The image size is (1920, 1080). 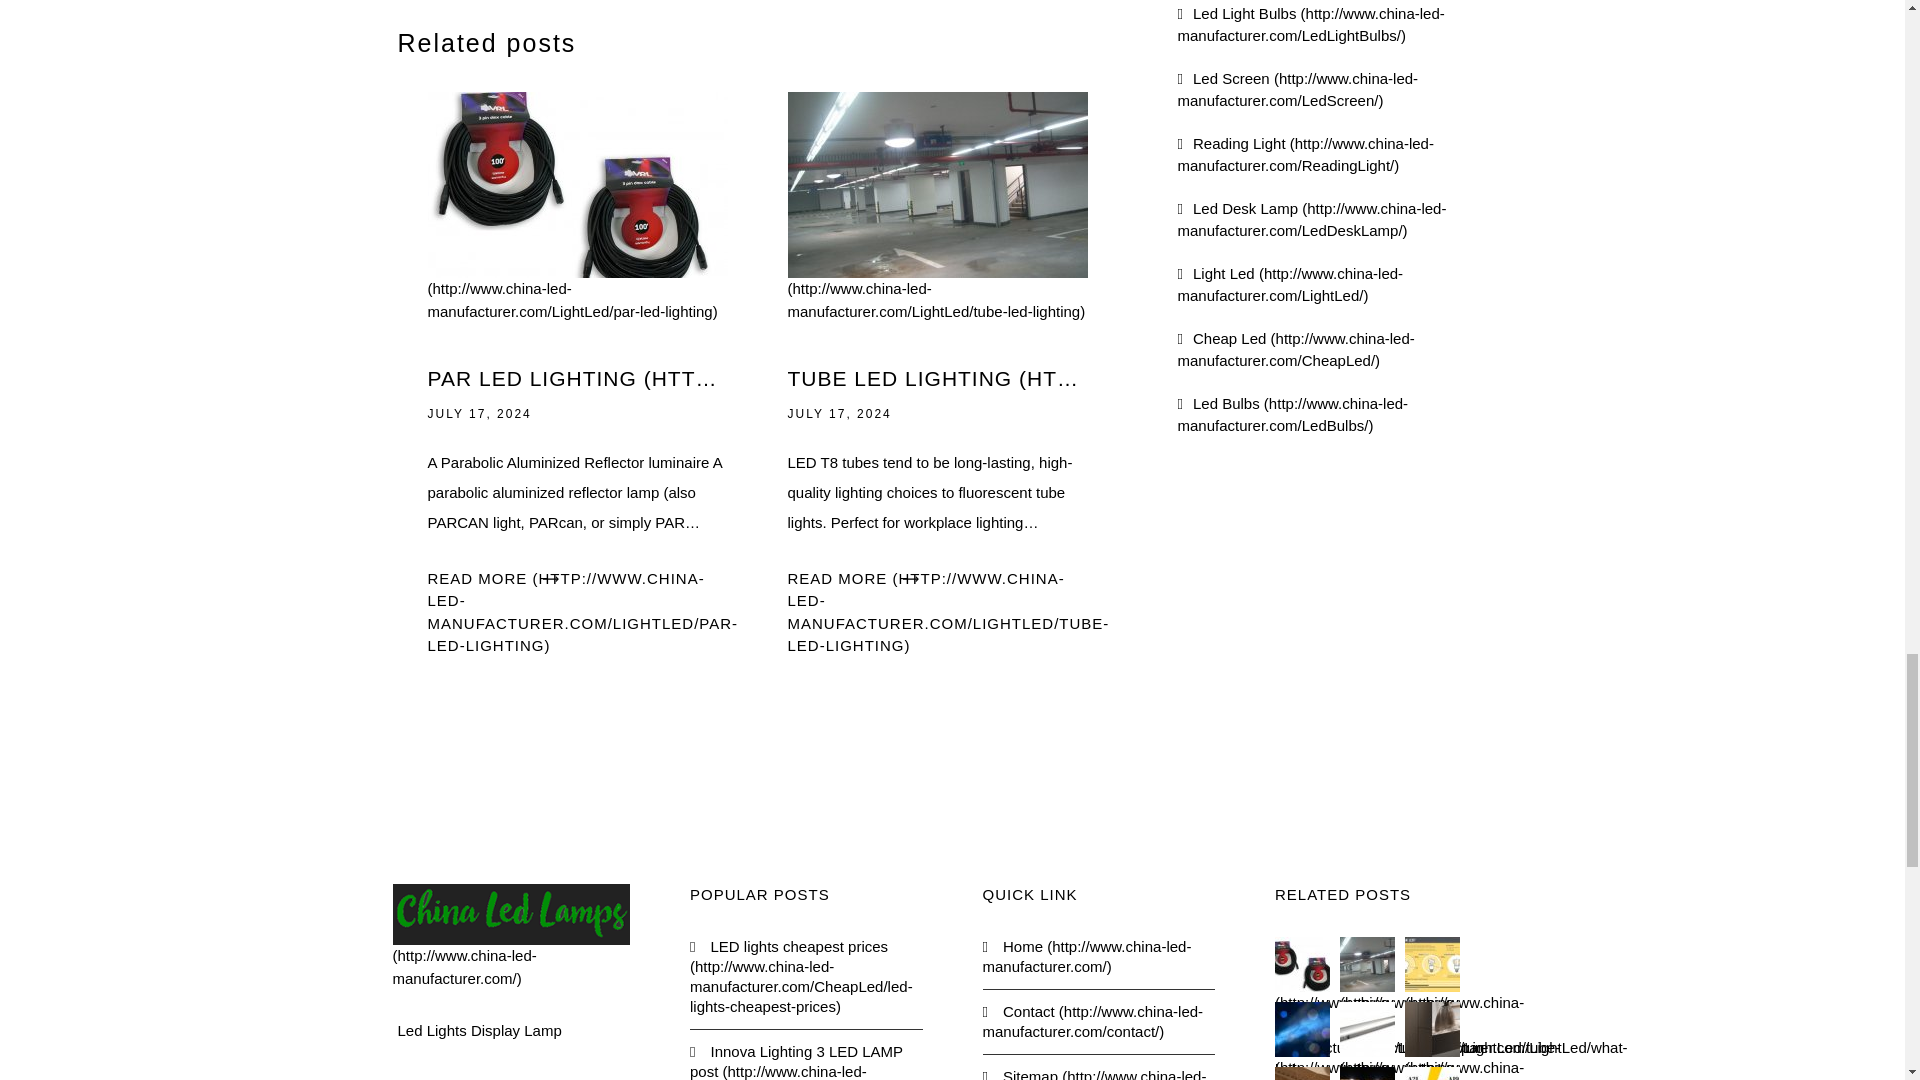 What do you see at coordinates (1298, 90) in the screenshot?
I see `View all posts filed under Led Screen` at bounding box center [1298, 90].